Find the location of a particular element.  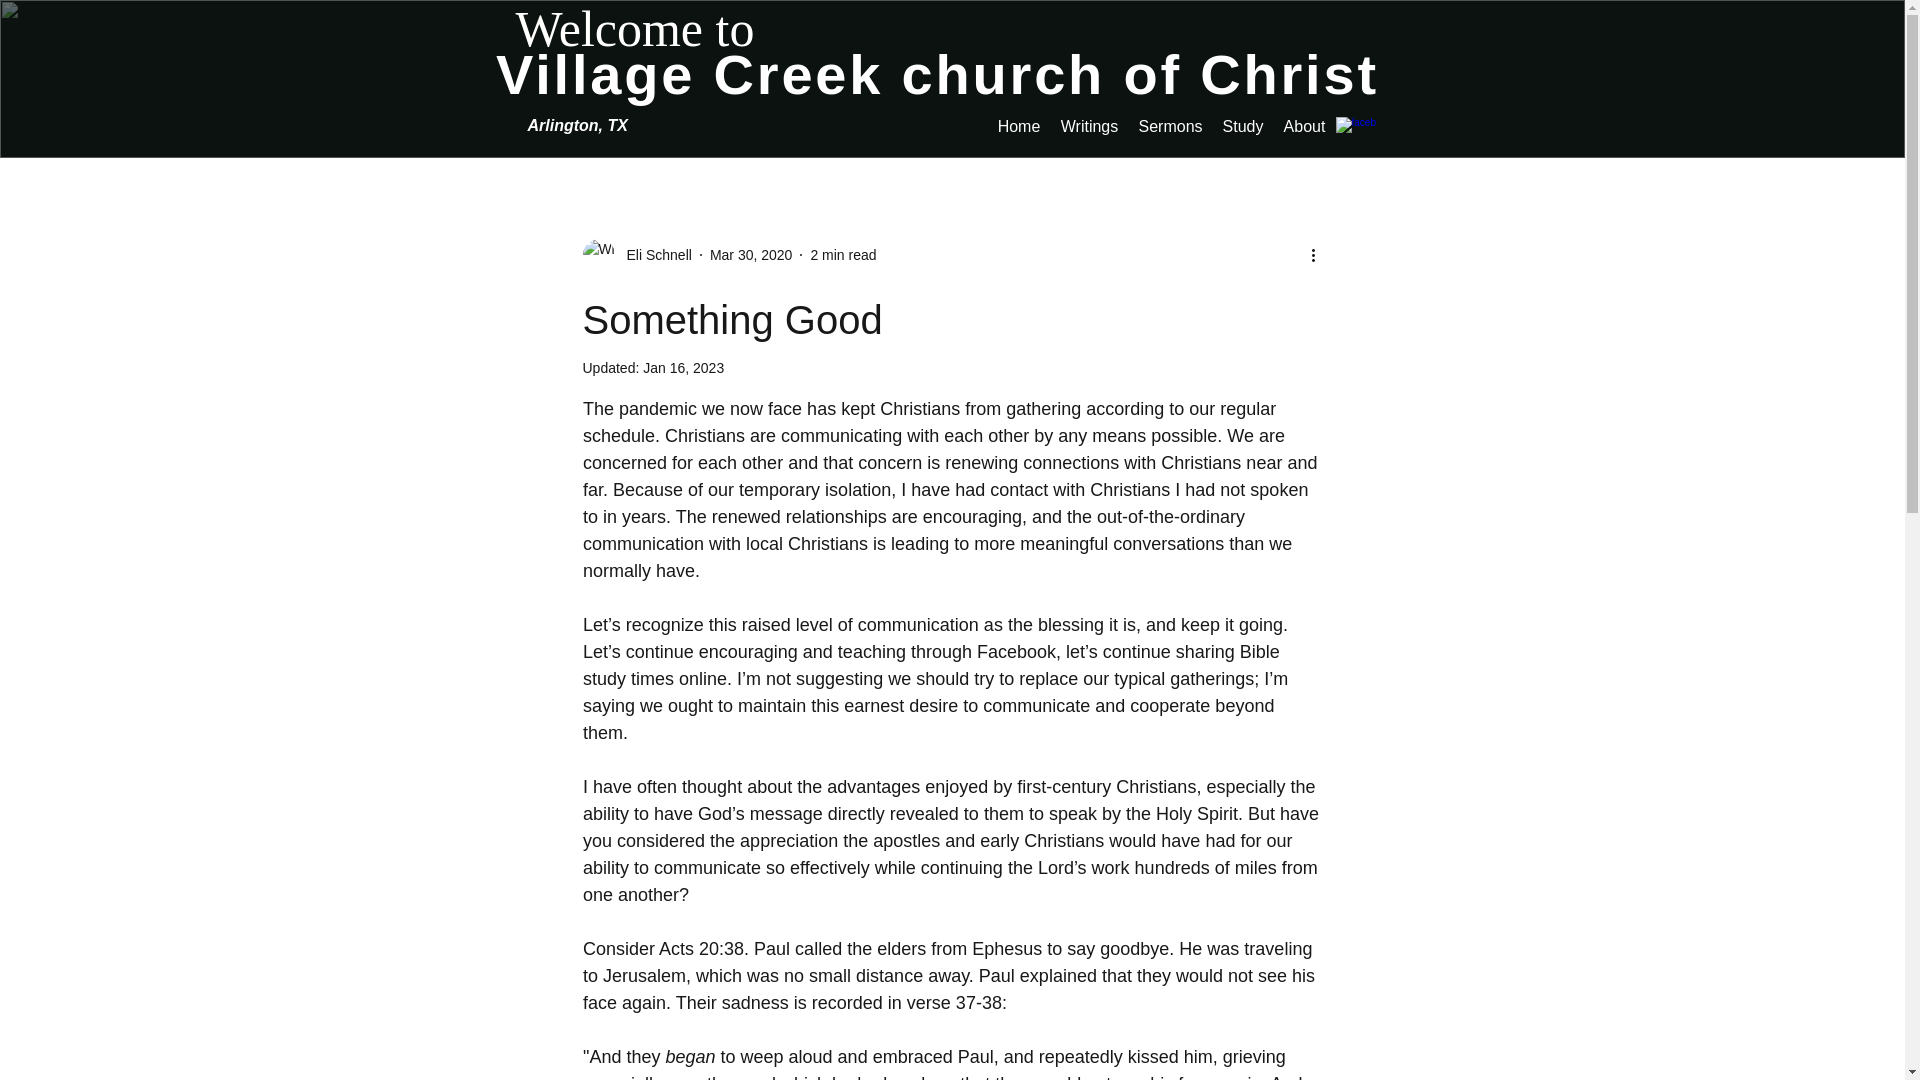

Sermons is located at coordinates (1170, 126).